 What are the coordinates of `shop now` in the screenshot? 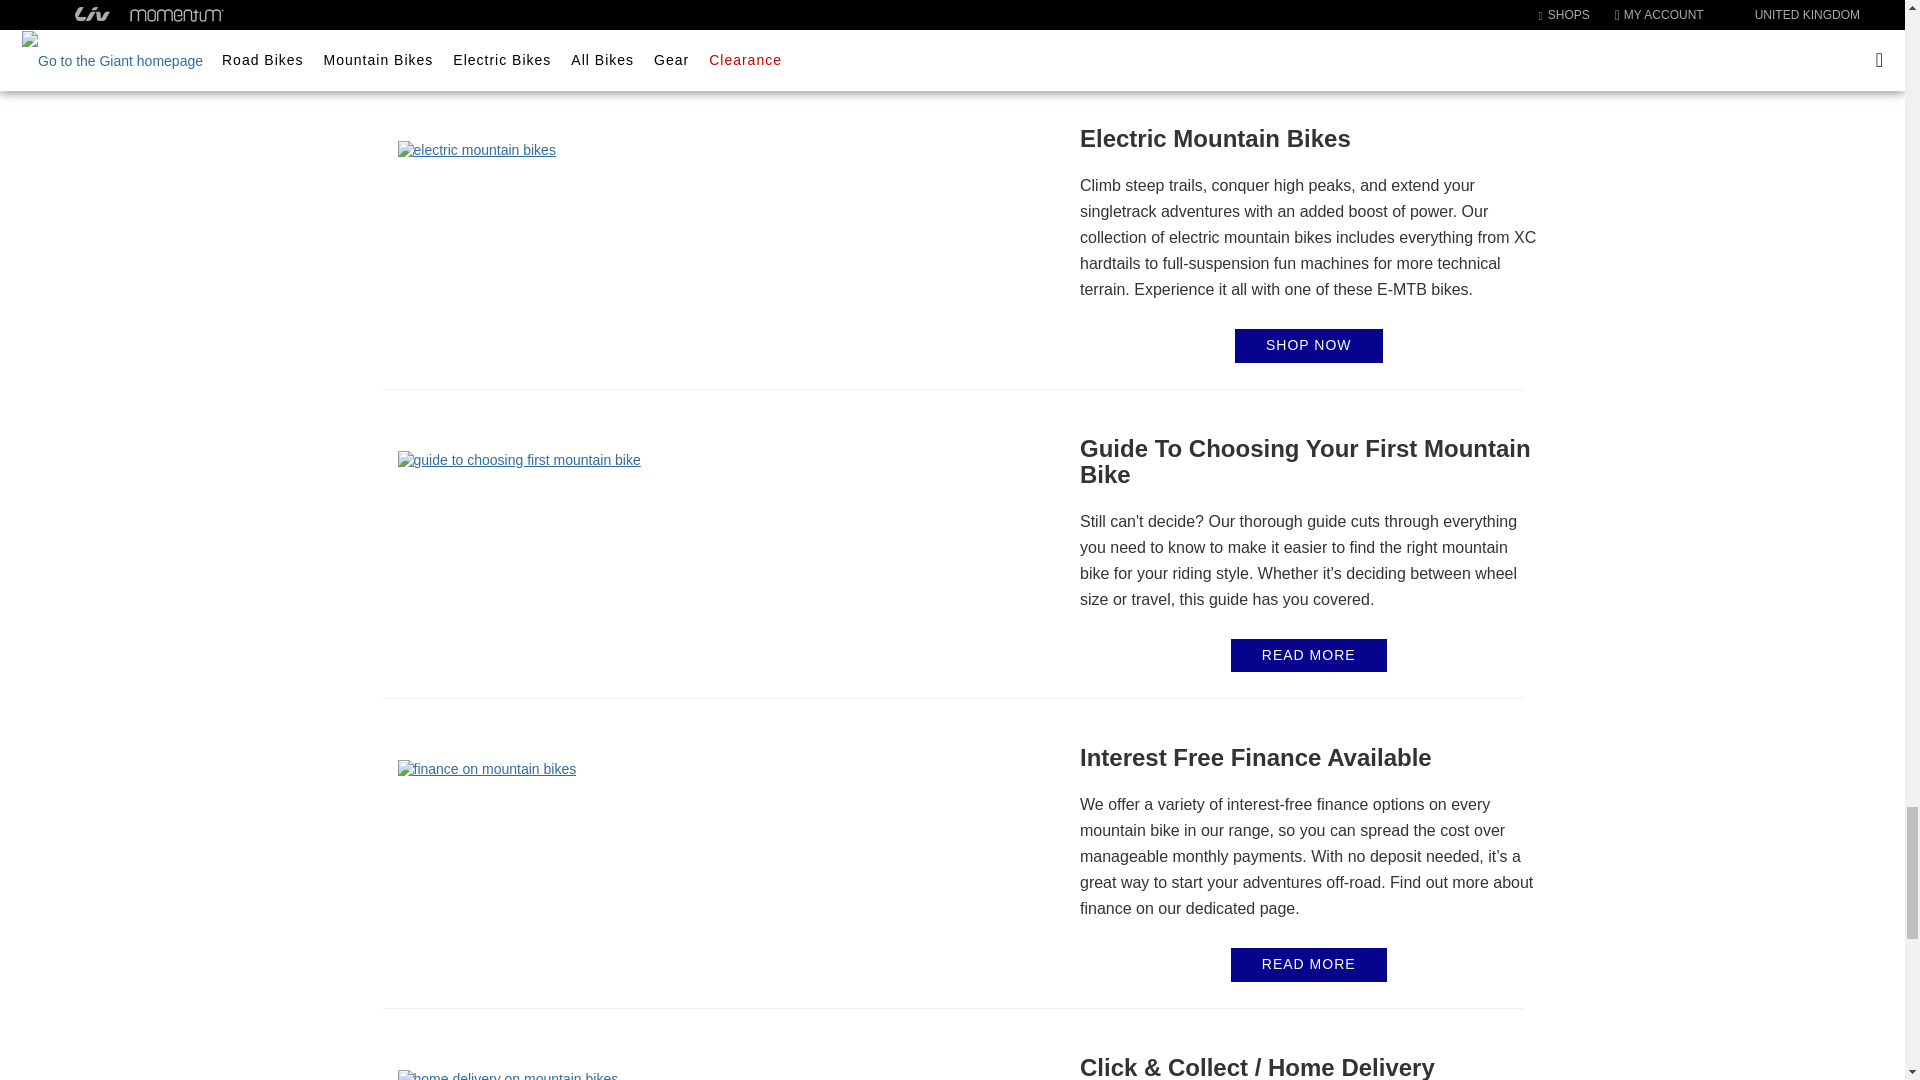 It's located at (1308, 346).